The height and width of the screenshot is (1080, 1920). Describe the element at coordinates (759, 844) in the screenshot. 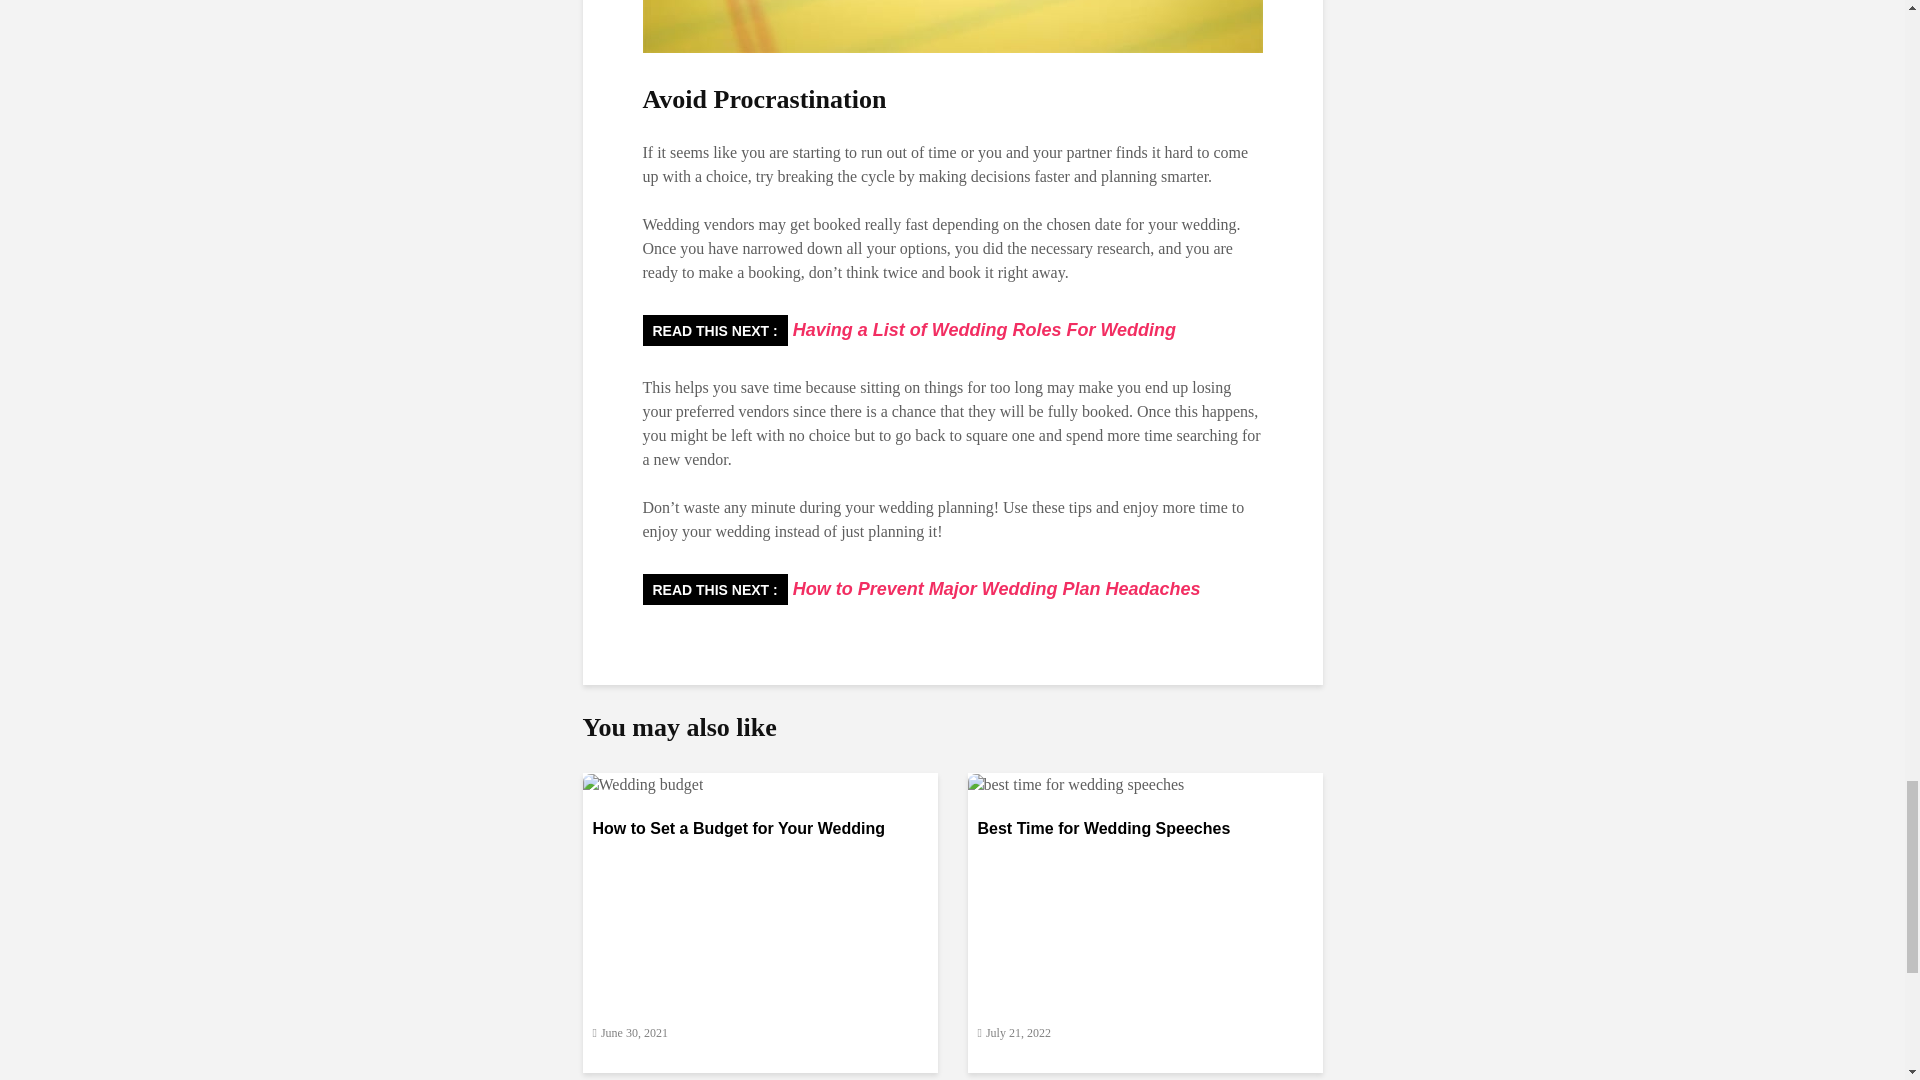

I see `How to Set a Budget for Your Wedding` at that location.